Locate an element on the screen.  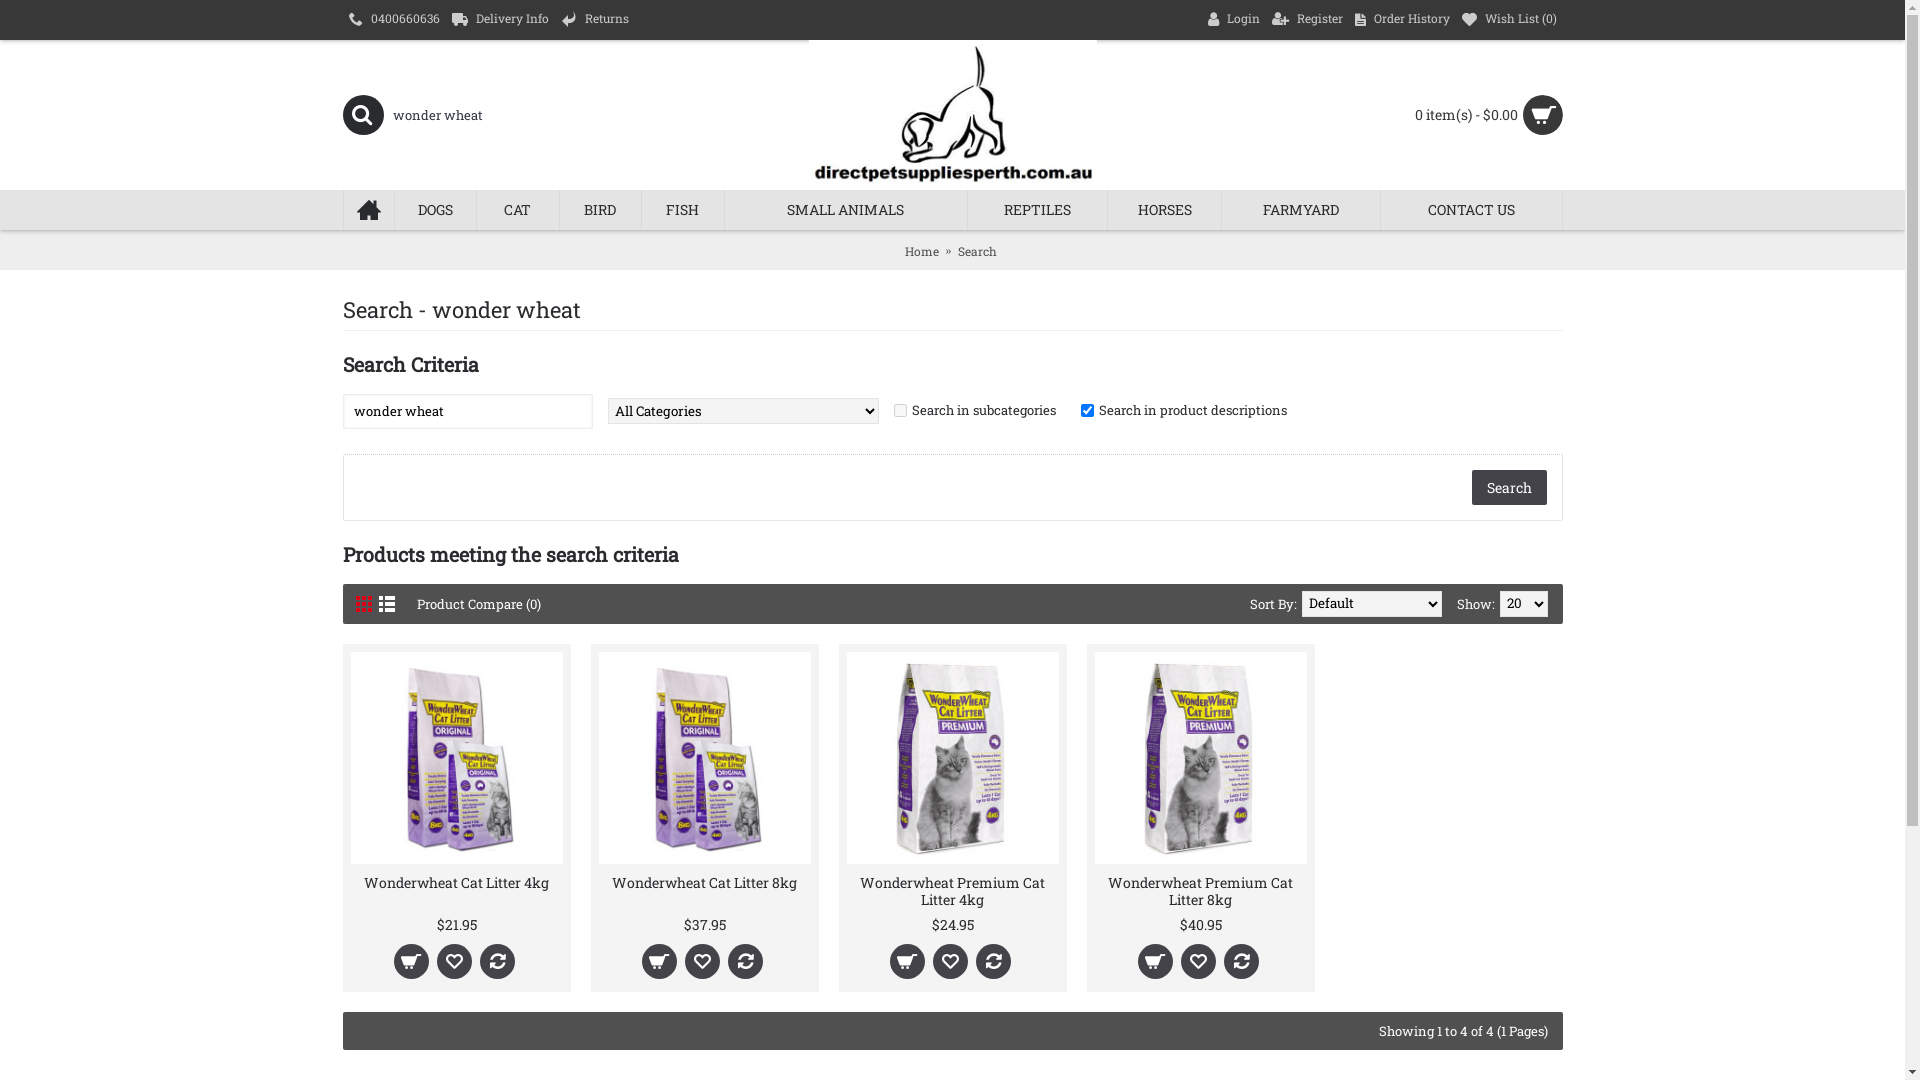
Direct Pet Supplies Perth is located at coordinates (952, 115).